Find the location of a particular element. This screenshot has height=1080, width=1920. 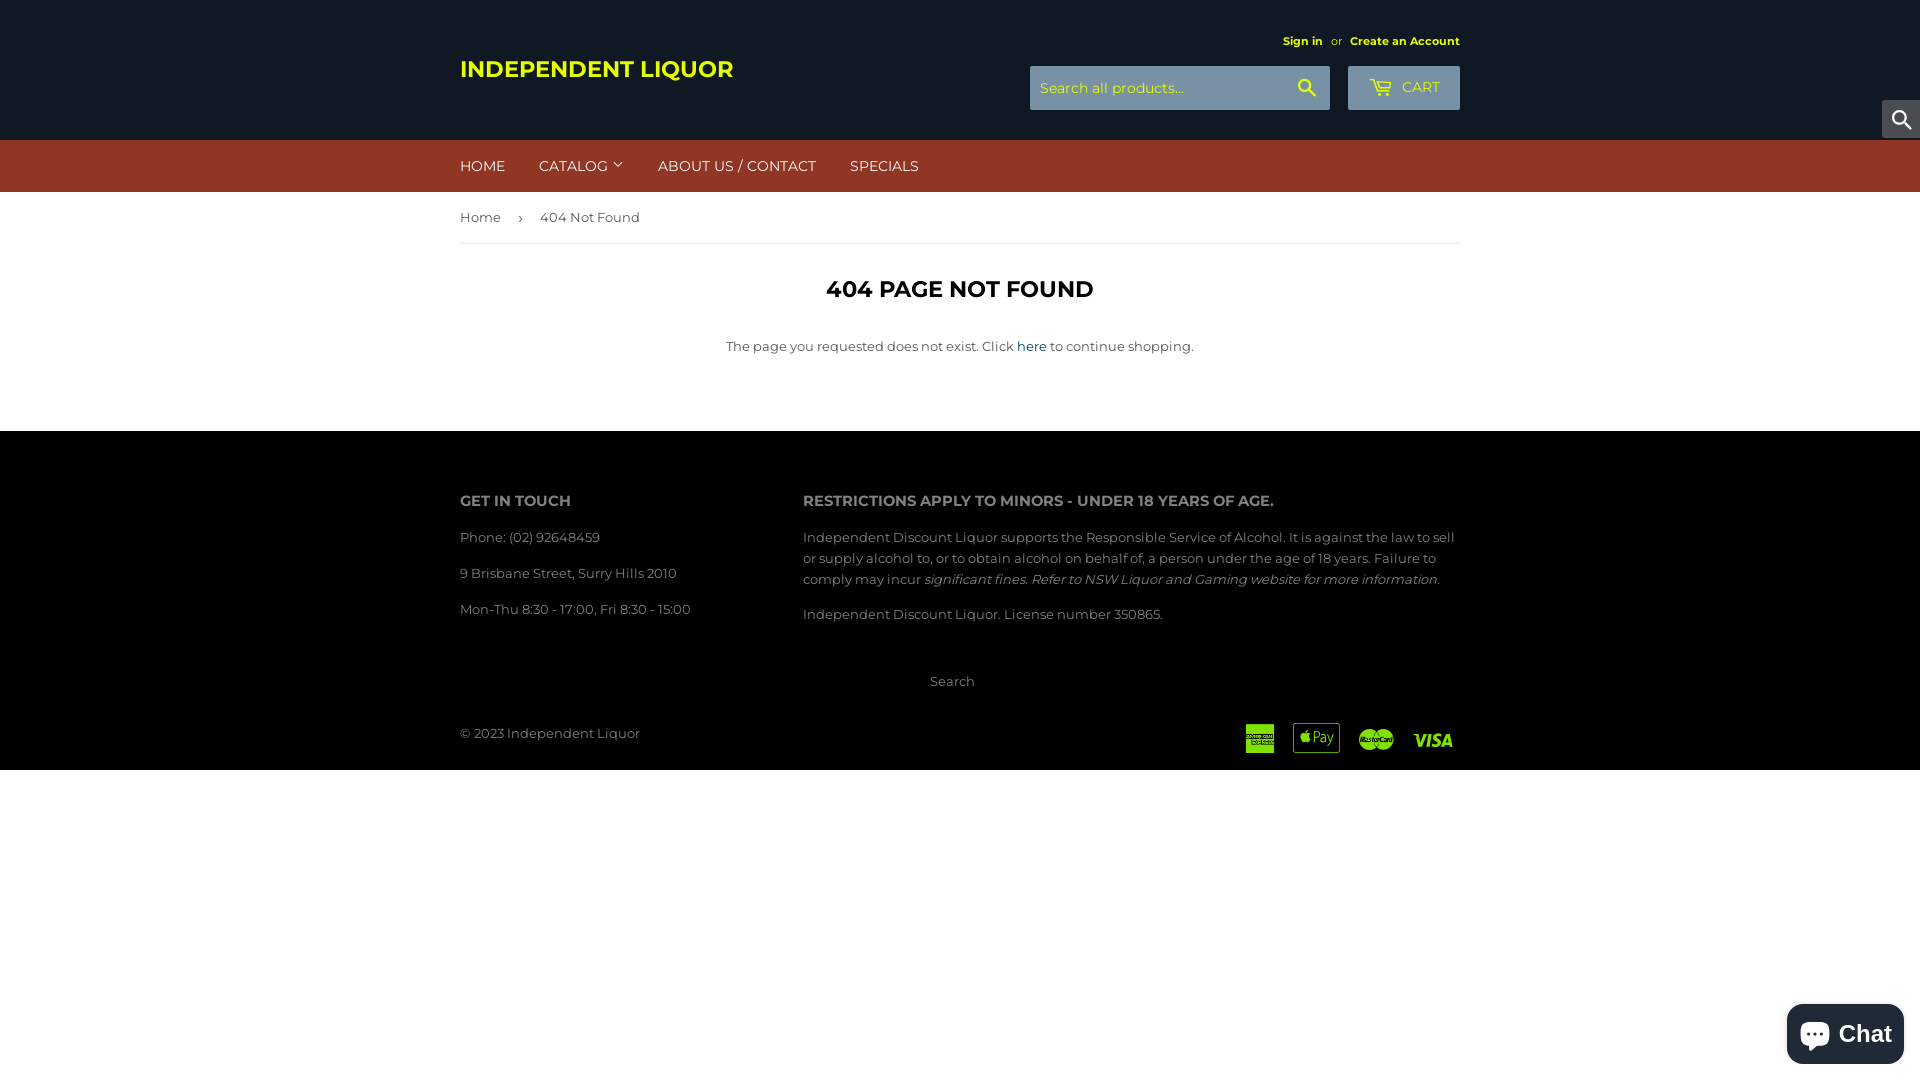

ABOUT US / CONTACT is located at coordinates (737, 166).